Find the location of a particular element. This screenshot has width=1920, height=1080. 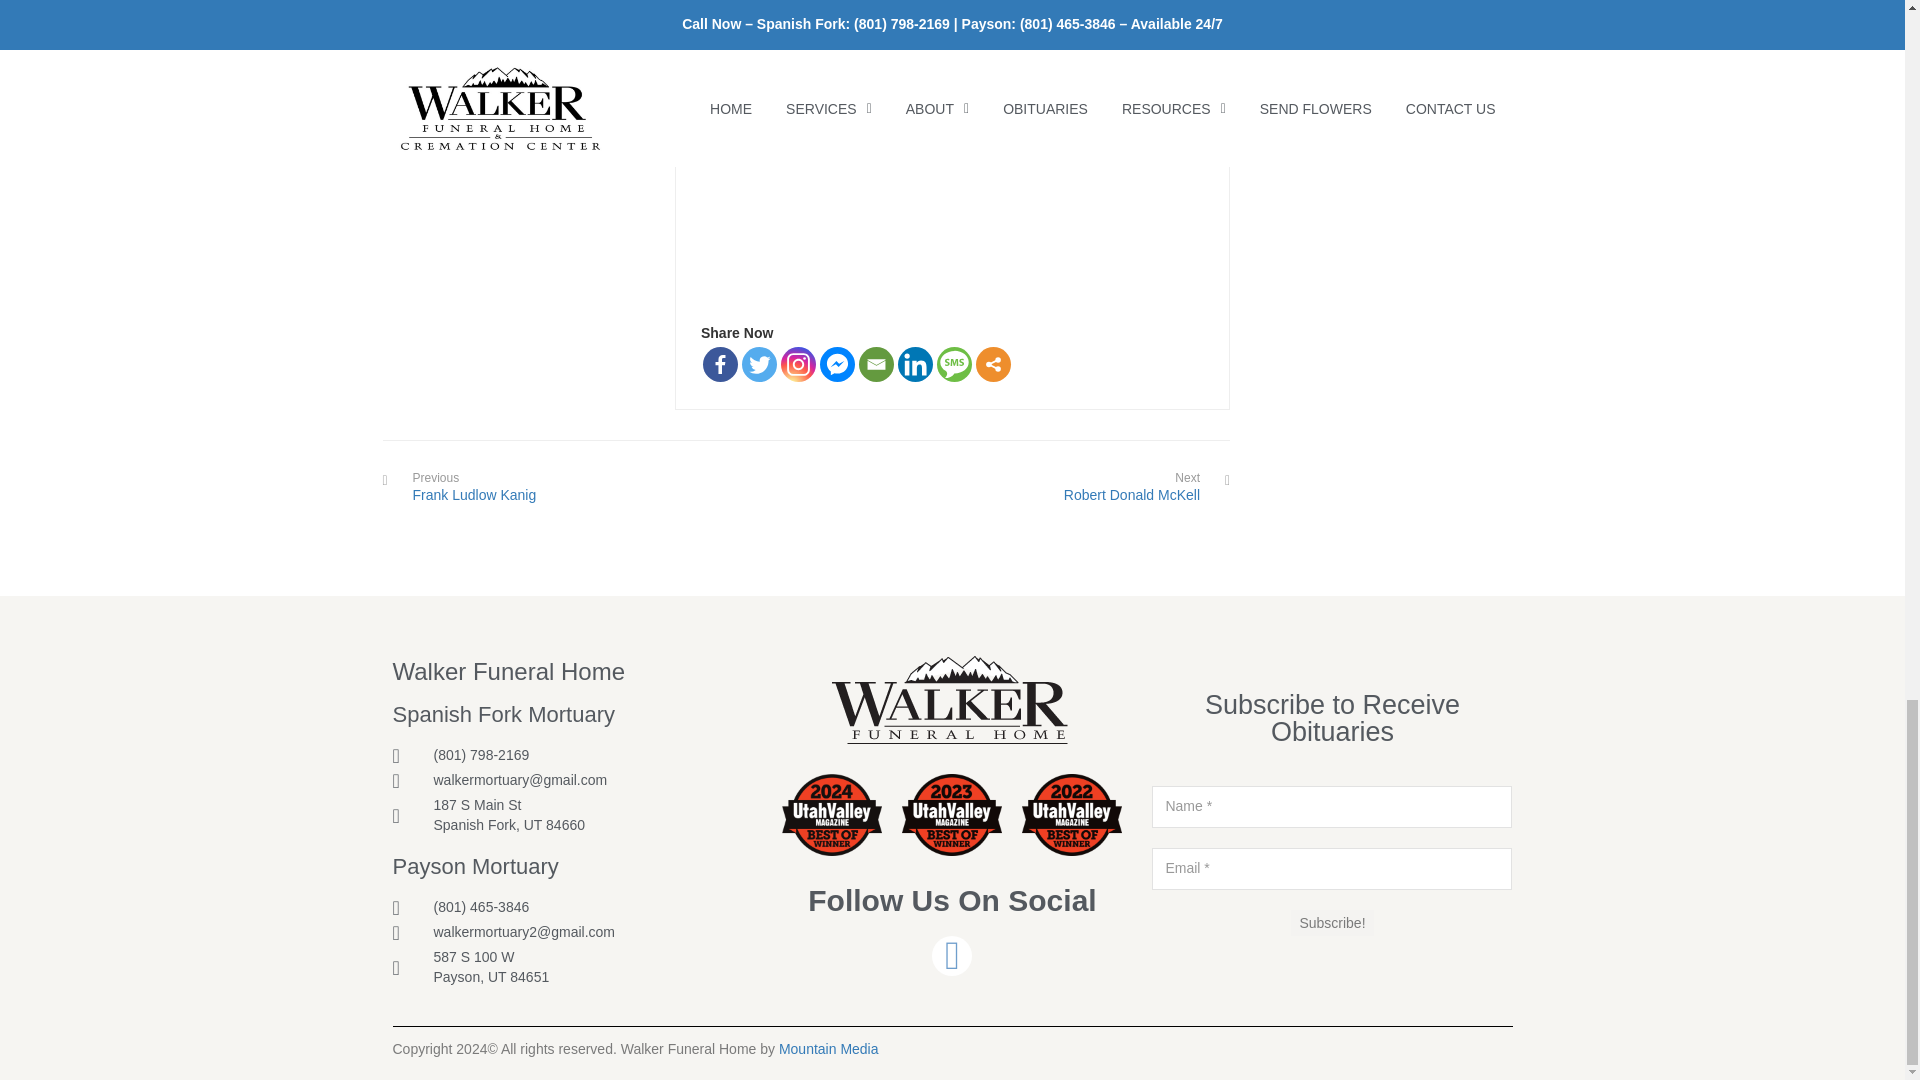

Subscribe! is located at coordinates (1331, 923).